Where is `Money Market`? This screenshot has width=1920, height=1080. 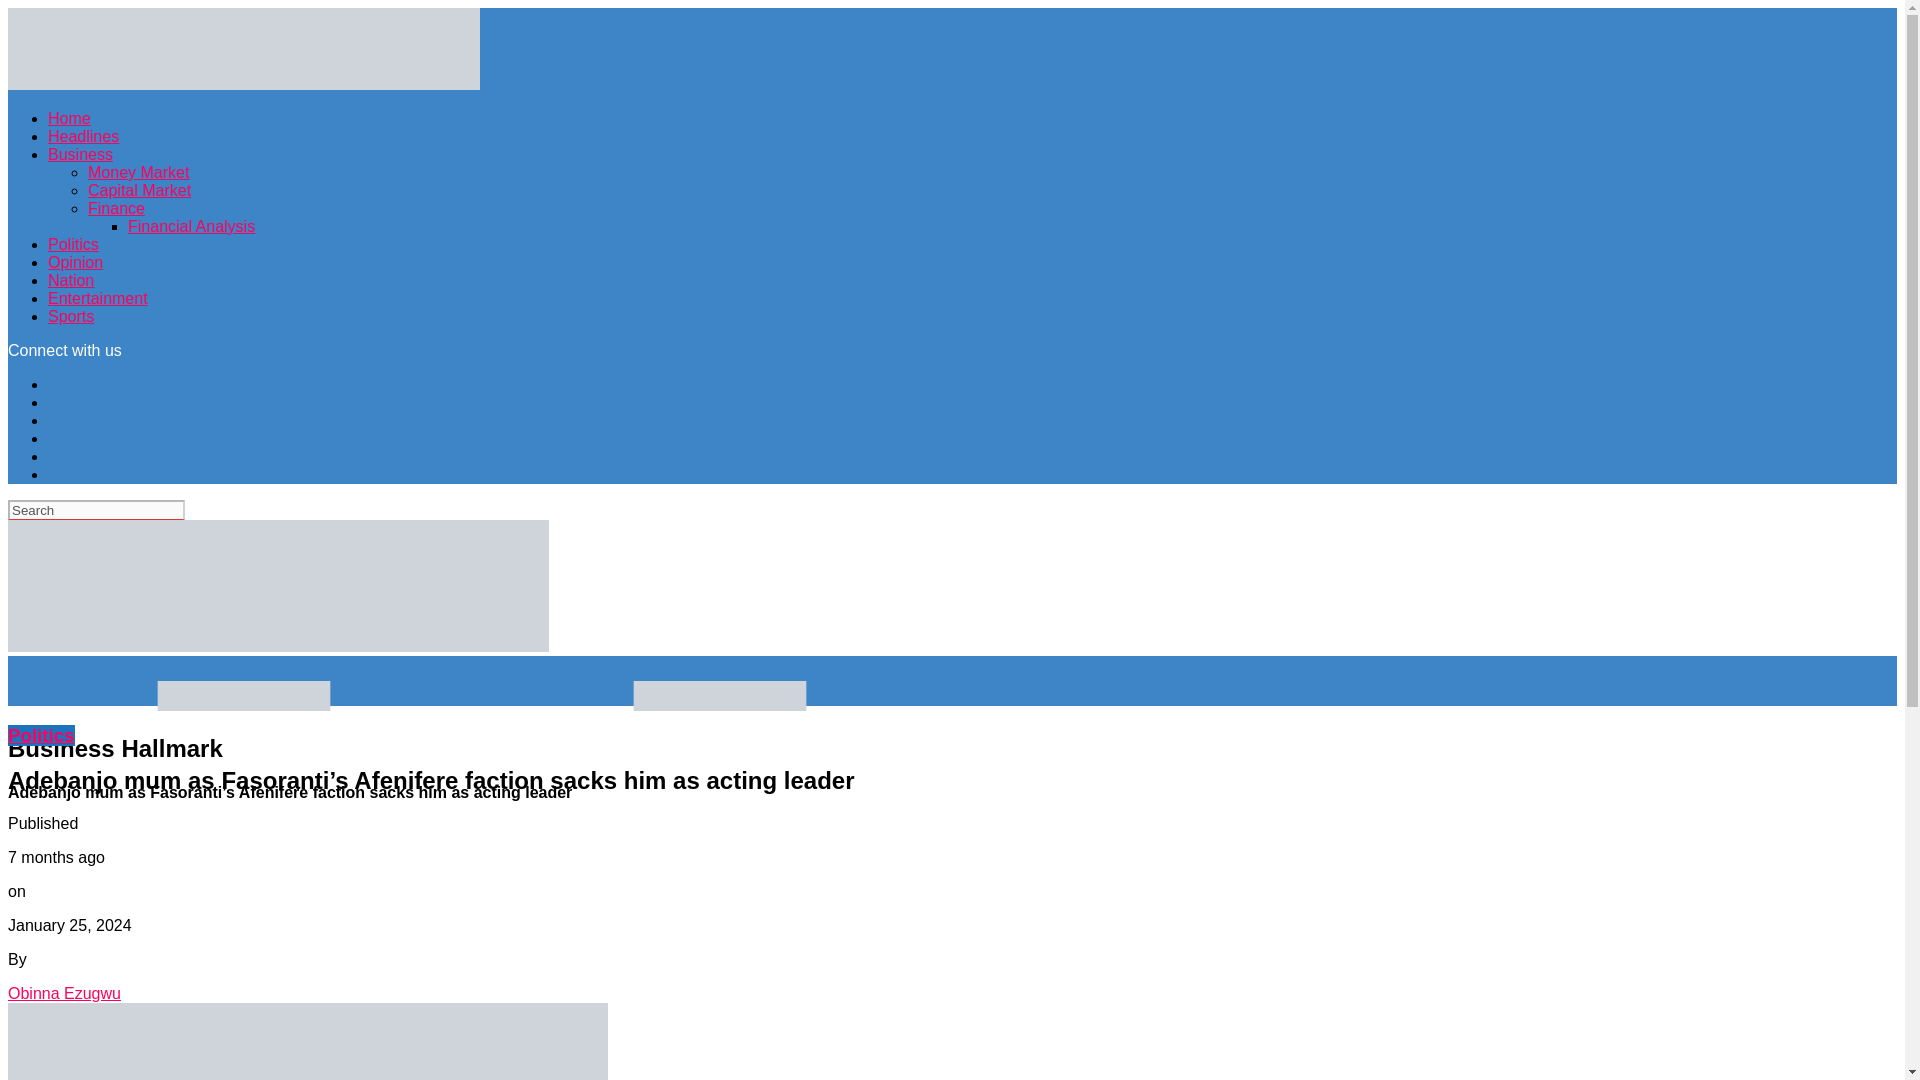 Money Market is located at coordinates (138, 172).